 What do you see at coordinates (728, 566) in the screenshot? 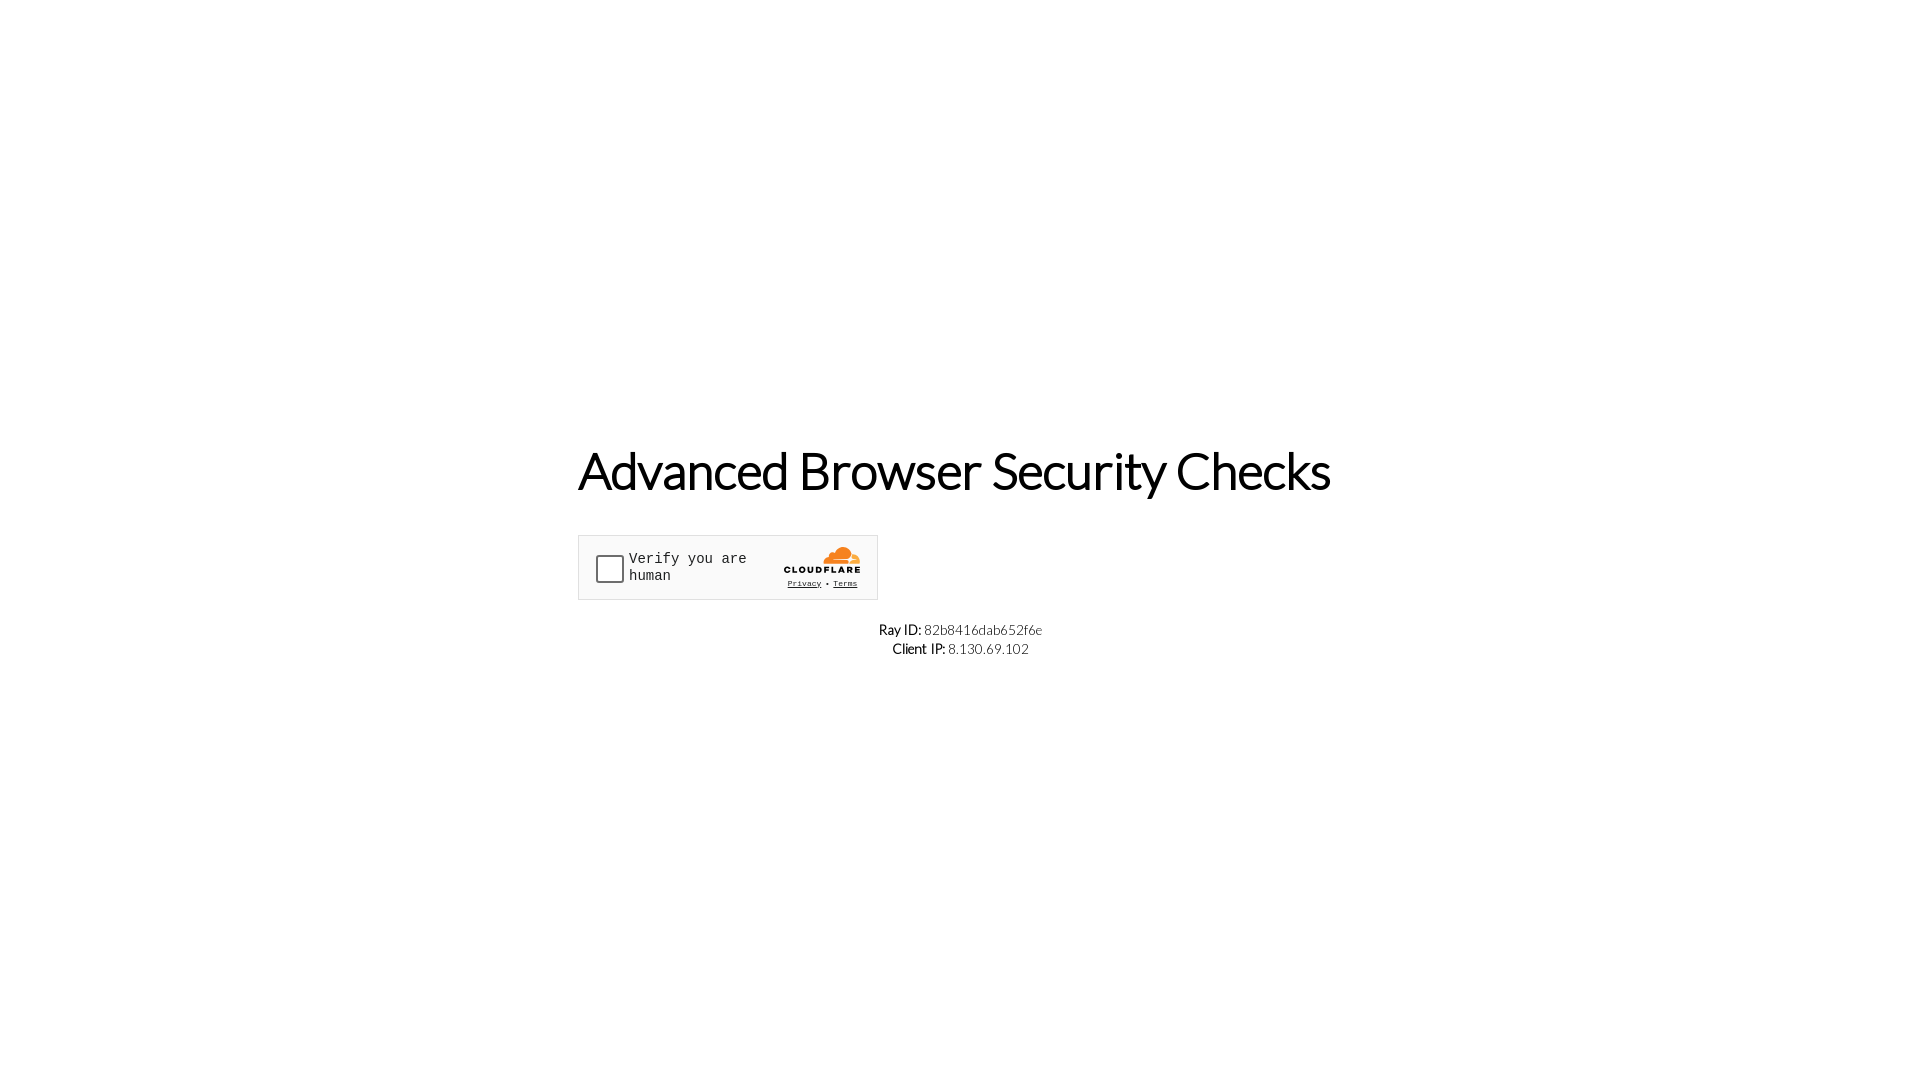
I see `Widget containing a Cloudflare security challenge` at bounding box center [728, 566].